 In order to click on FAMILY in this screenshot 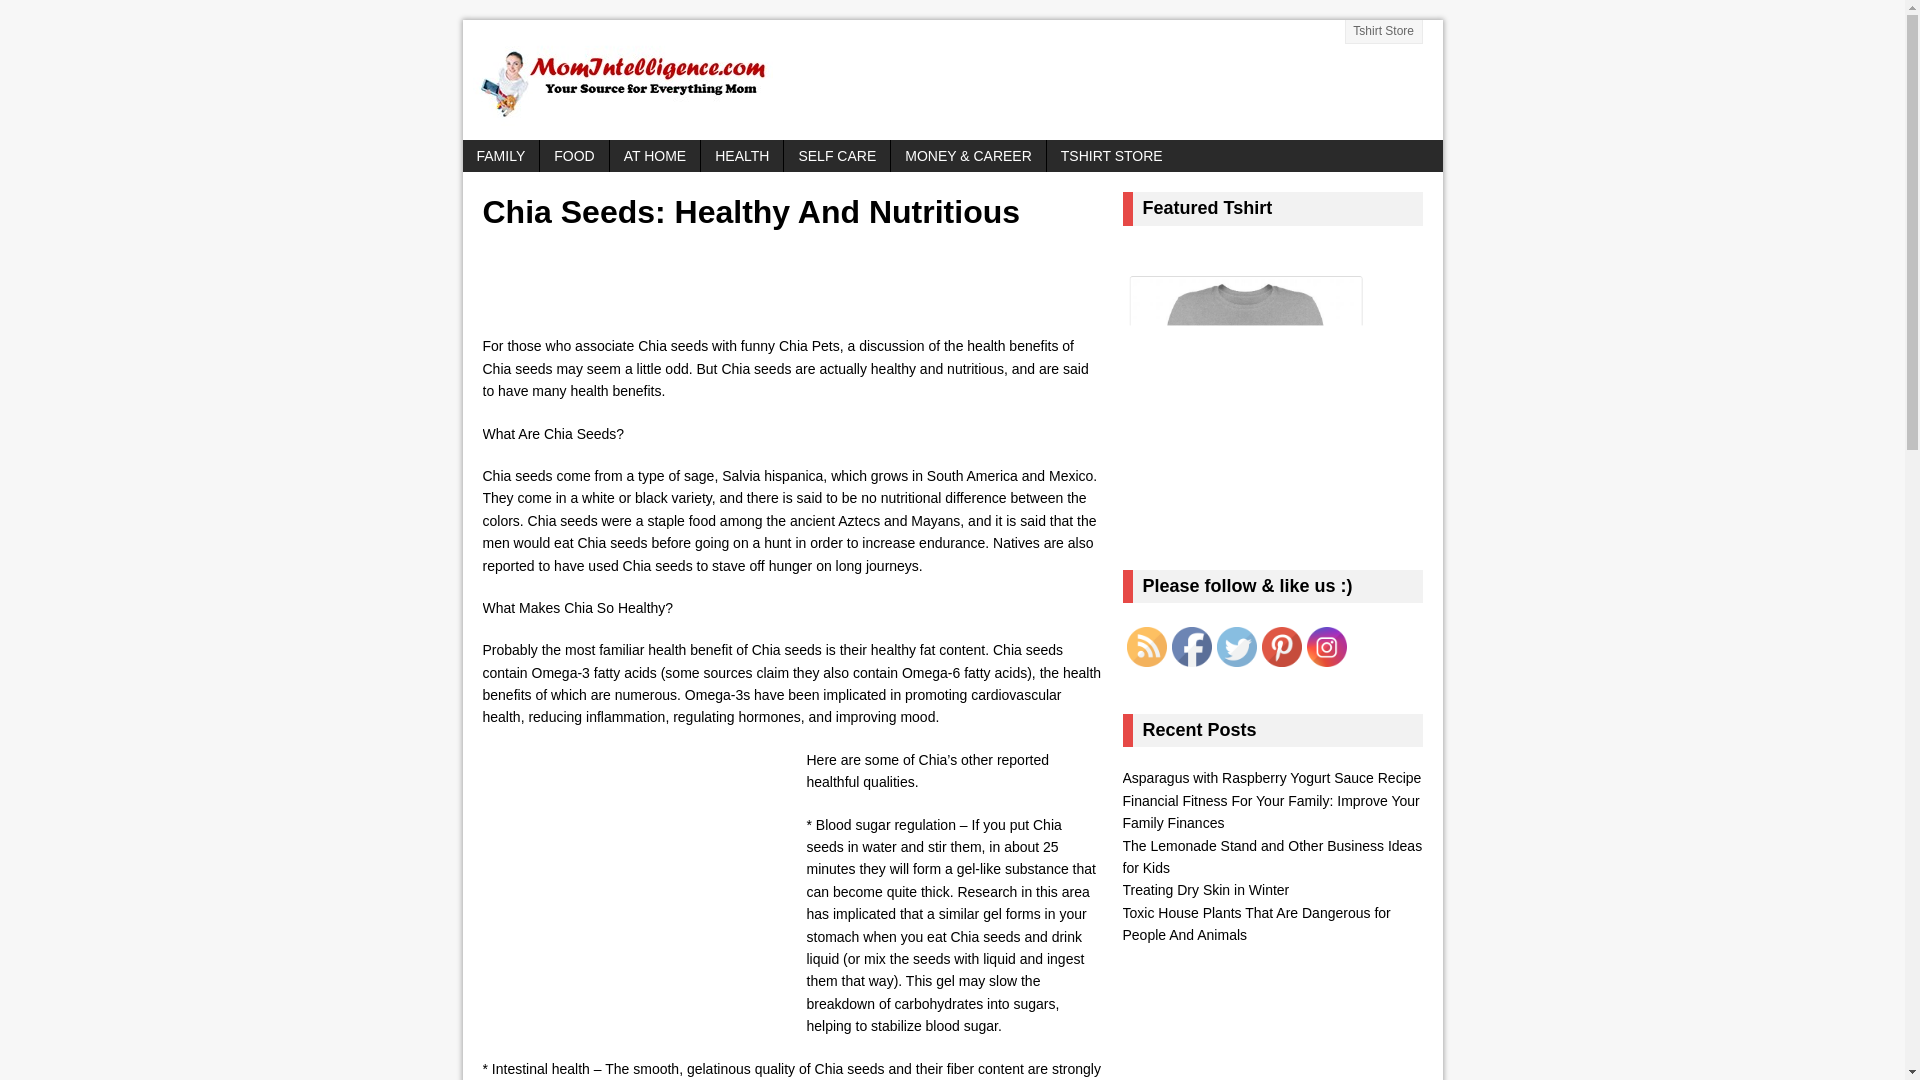, I will do `click(500, 156)`.